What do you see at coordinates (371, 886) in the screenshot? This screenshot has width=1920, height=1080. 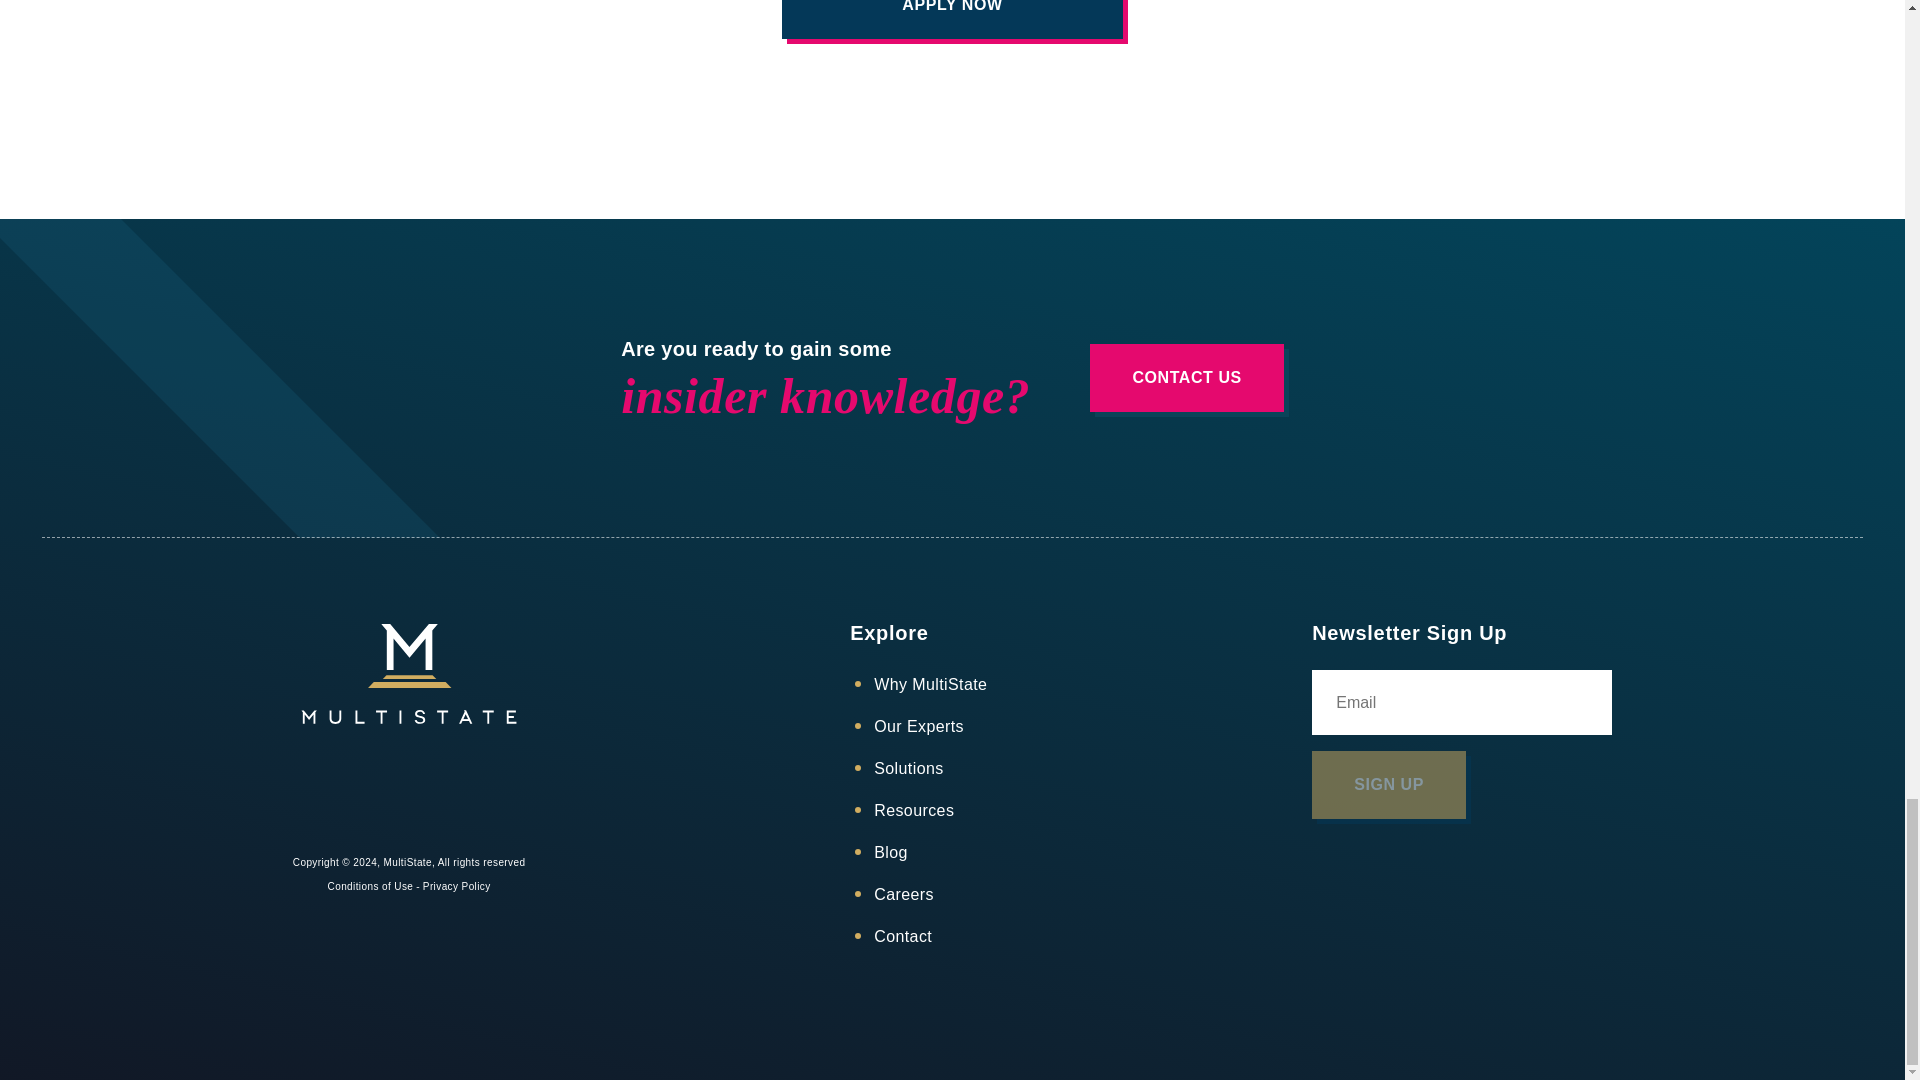 I see `Conditions of Use` at bounding box center [371, 886].